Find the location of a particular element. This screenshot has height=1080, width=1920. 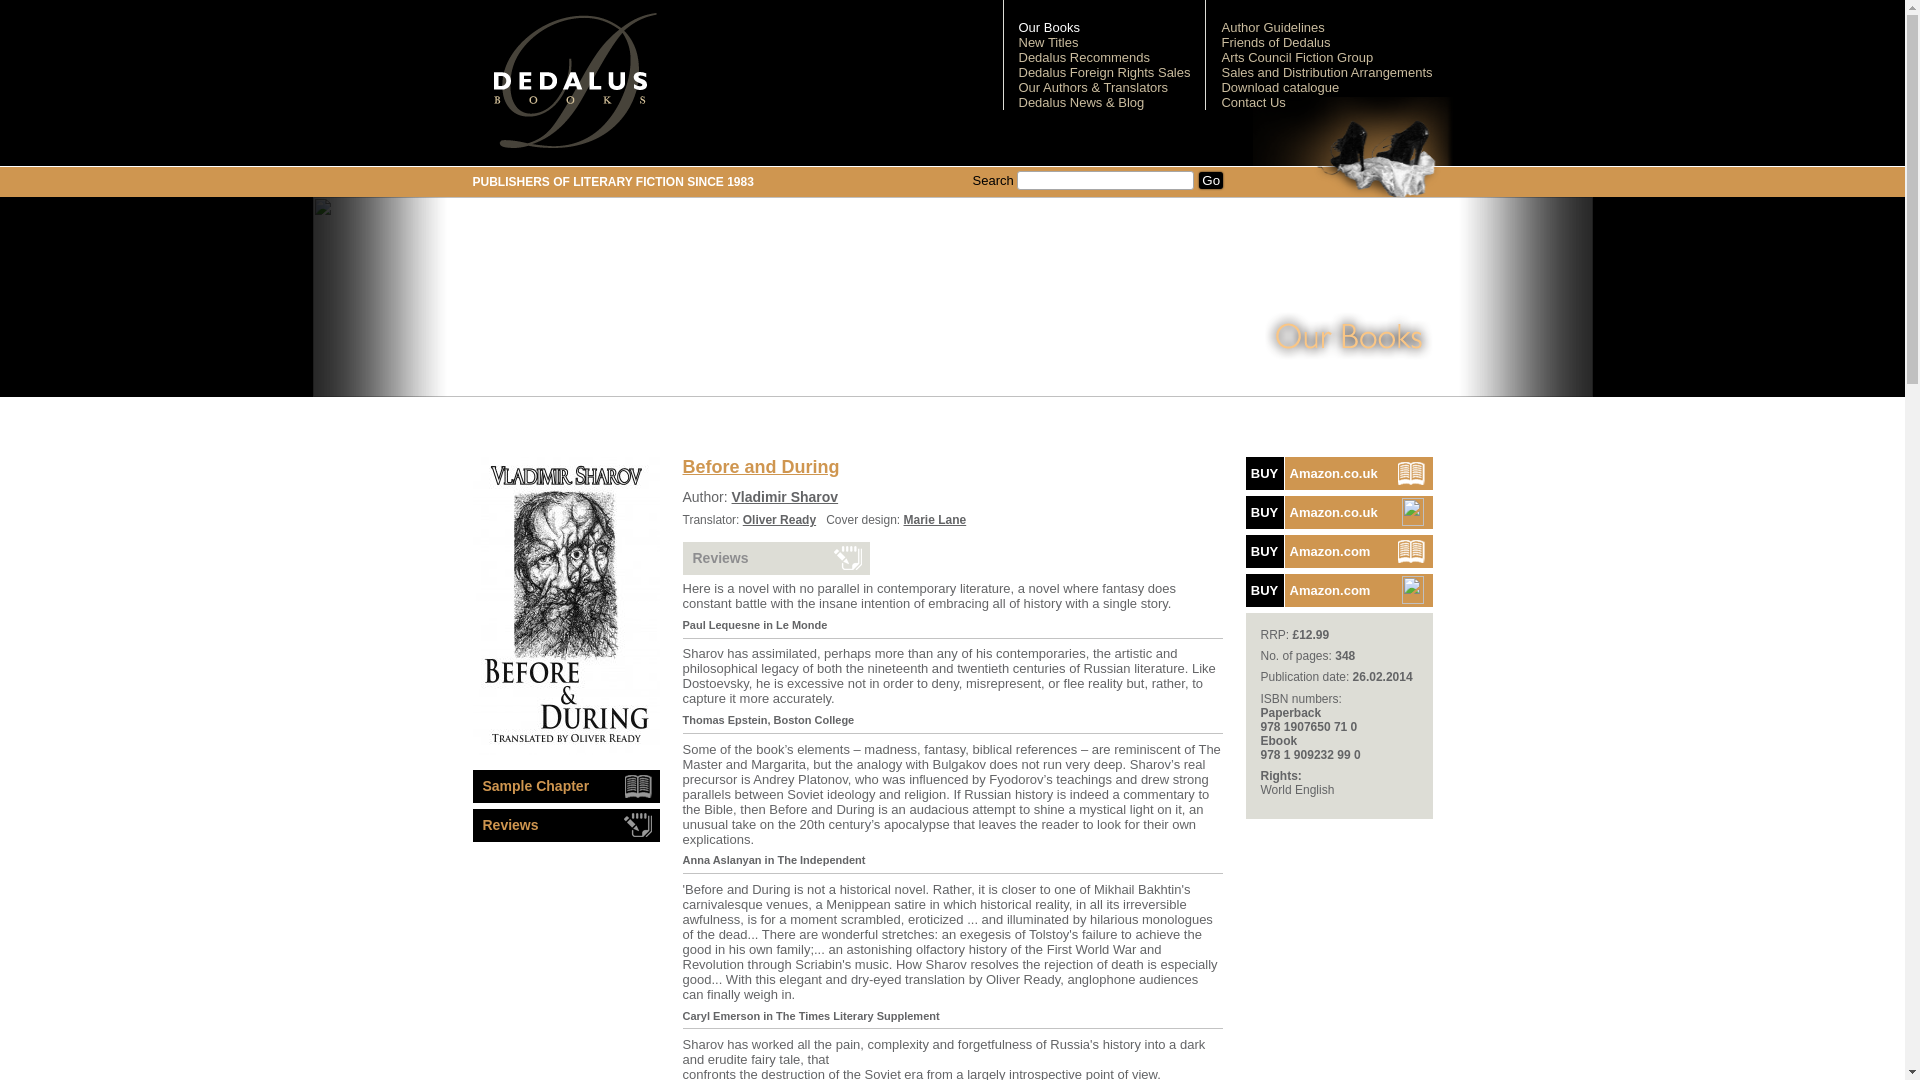

New Titles is located at coordinates (1047, 42).